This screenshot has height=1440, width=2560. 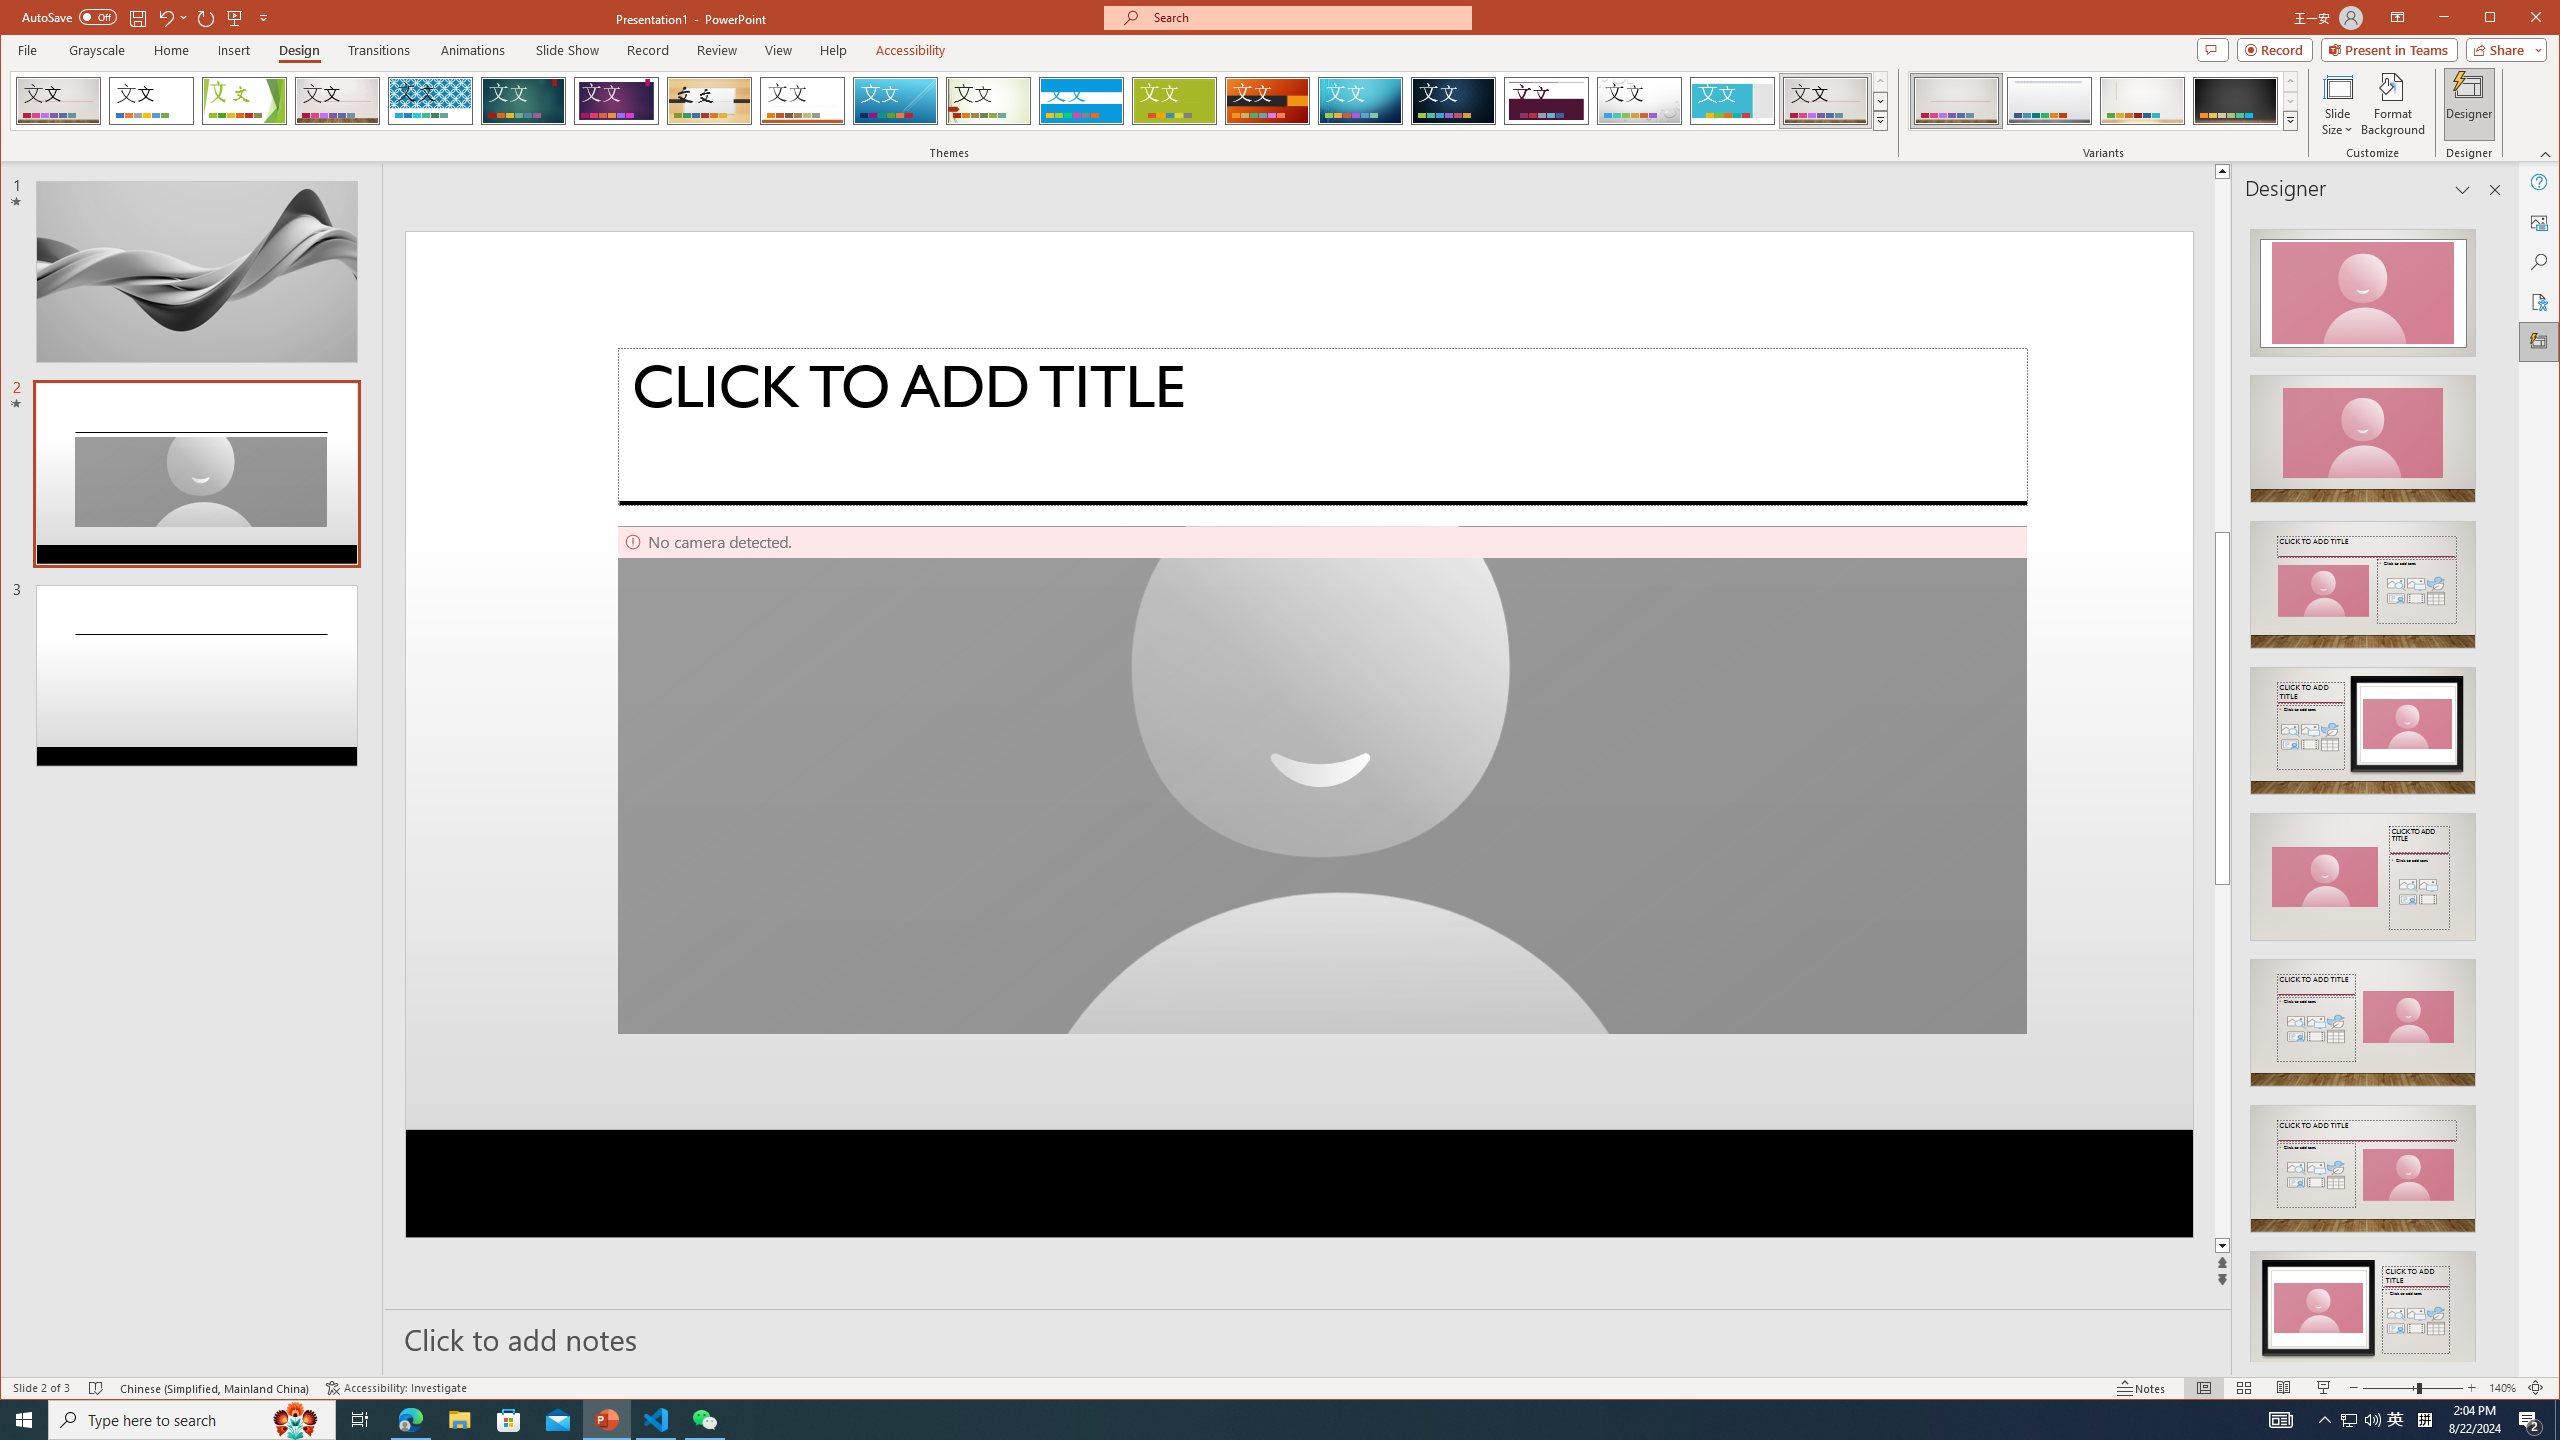 What do you see at coordinates (1309, 1338) in the screenshot?
I see `Slide Notes` at bounding box center [1309, 1338].